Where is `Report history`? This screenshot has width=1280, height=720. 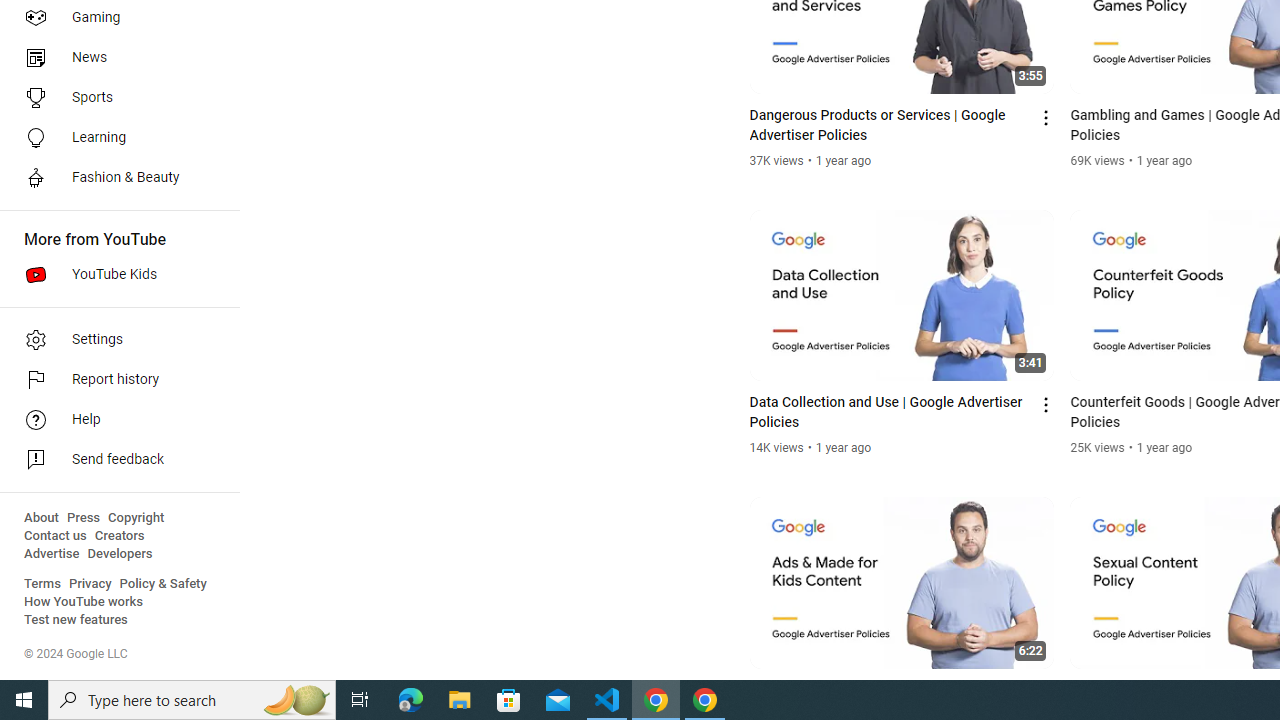 Report history is located at coordinates (114, 380).